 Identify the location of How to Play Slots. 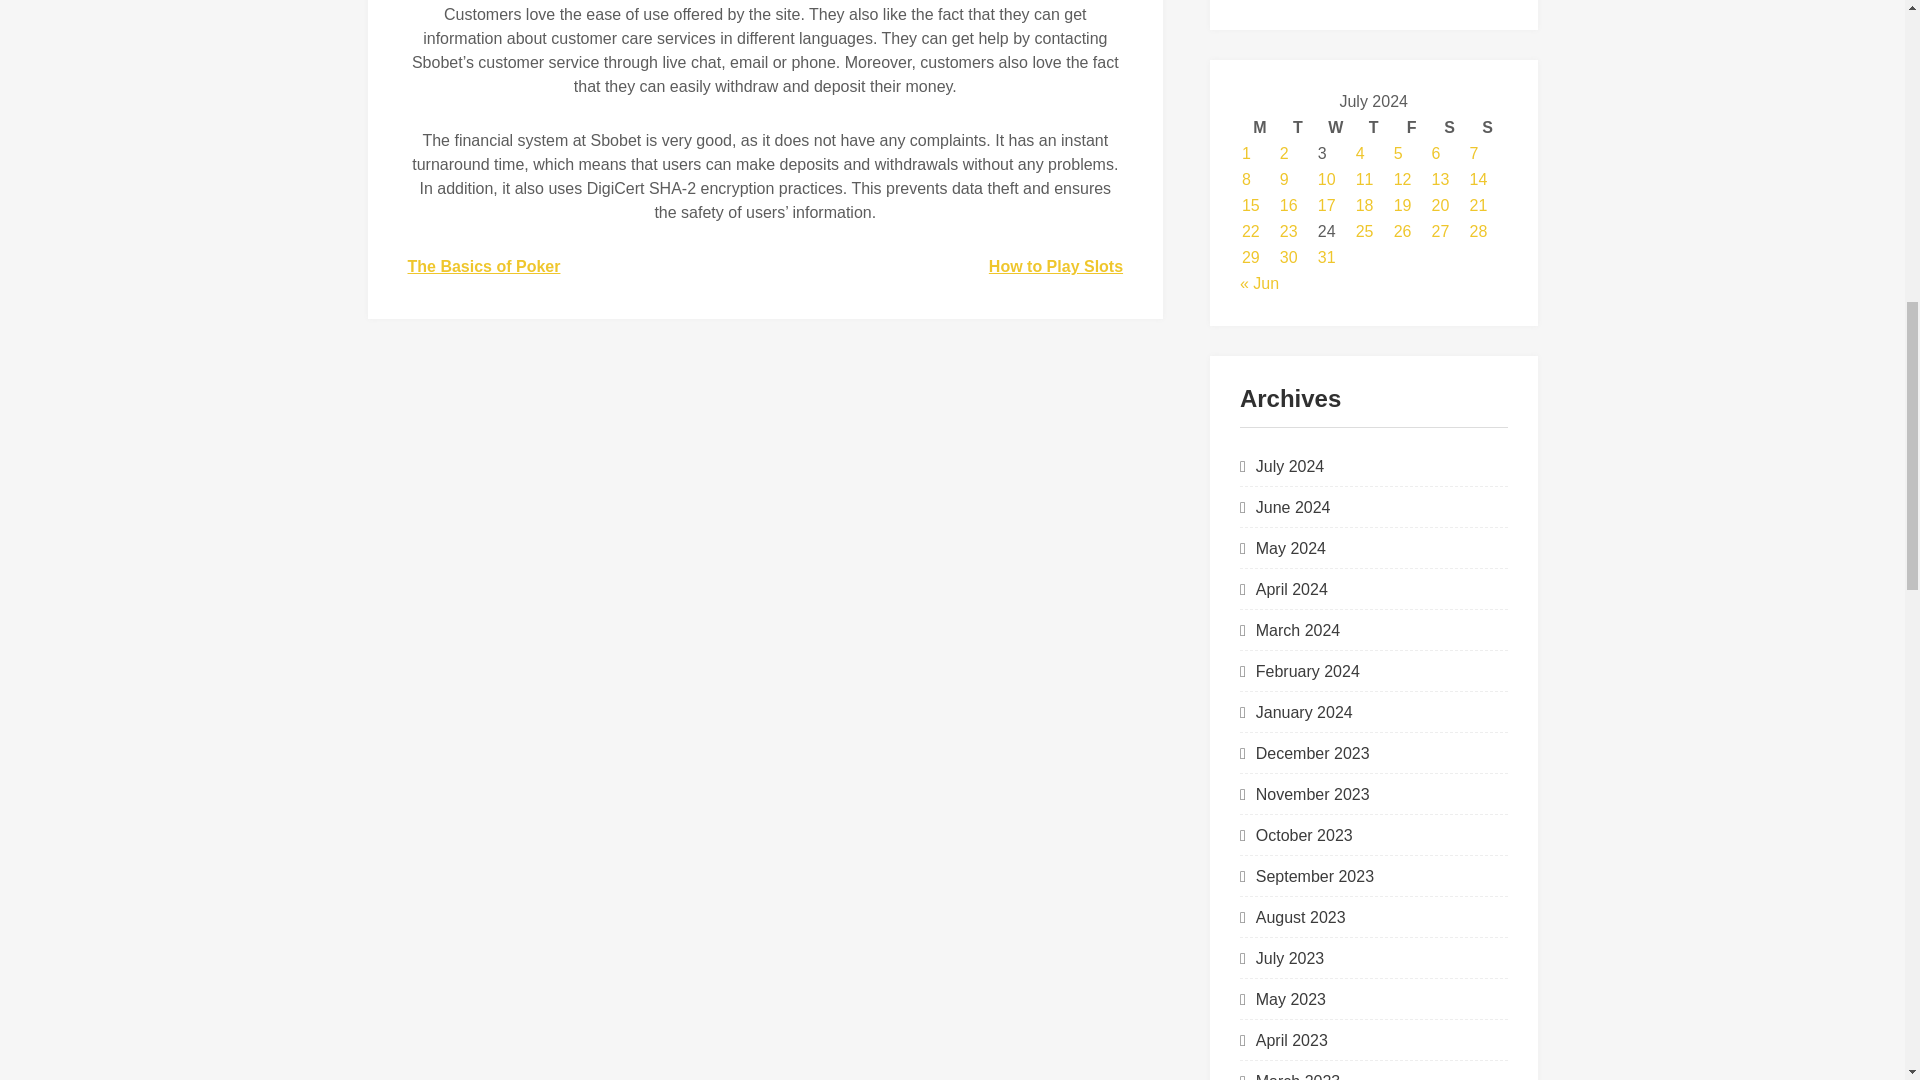
(1056, 266).